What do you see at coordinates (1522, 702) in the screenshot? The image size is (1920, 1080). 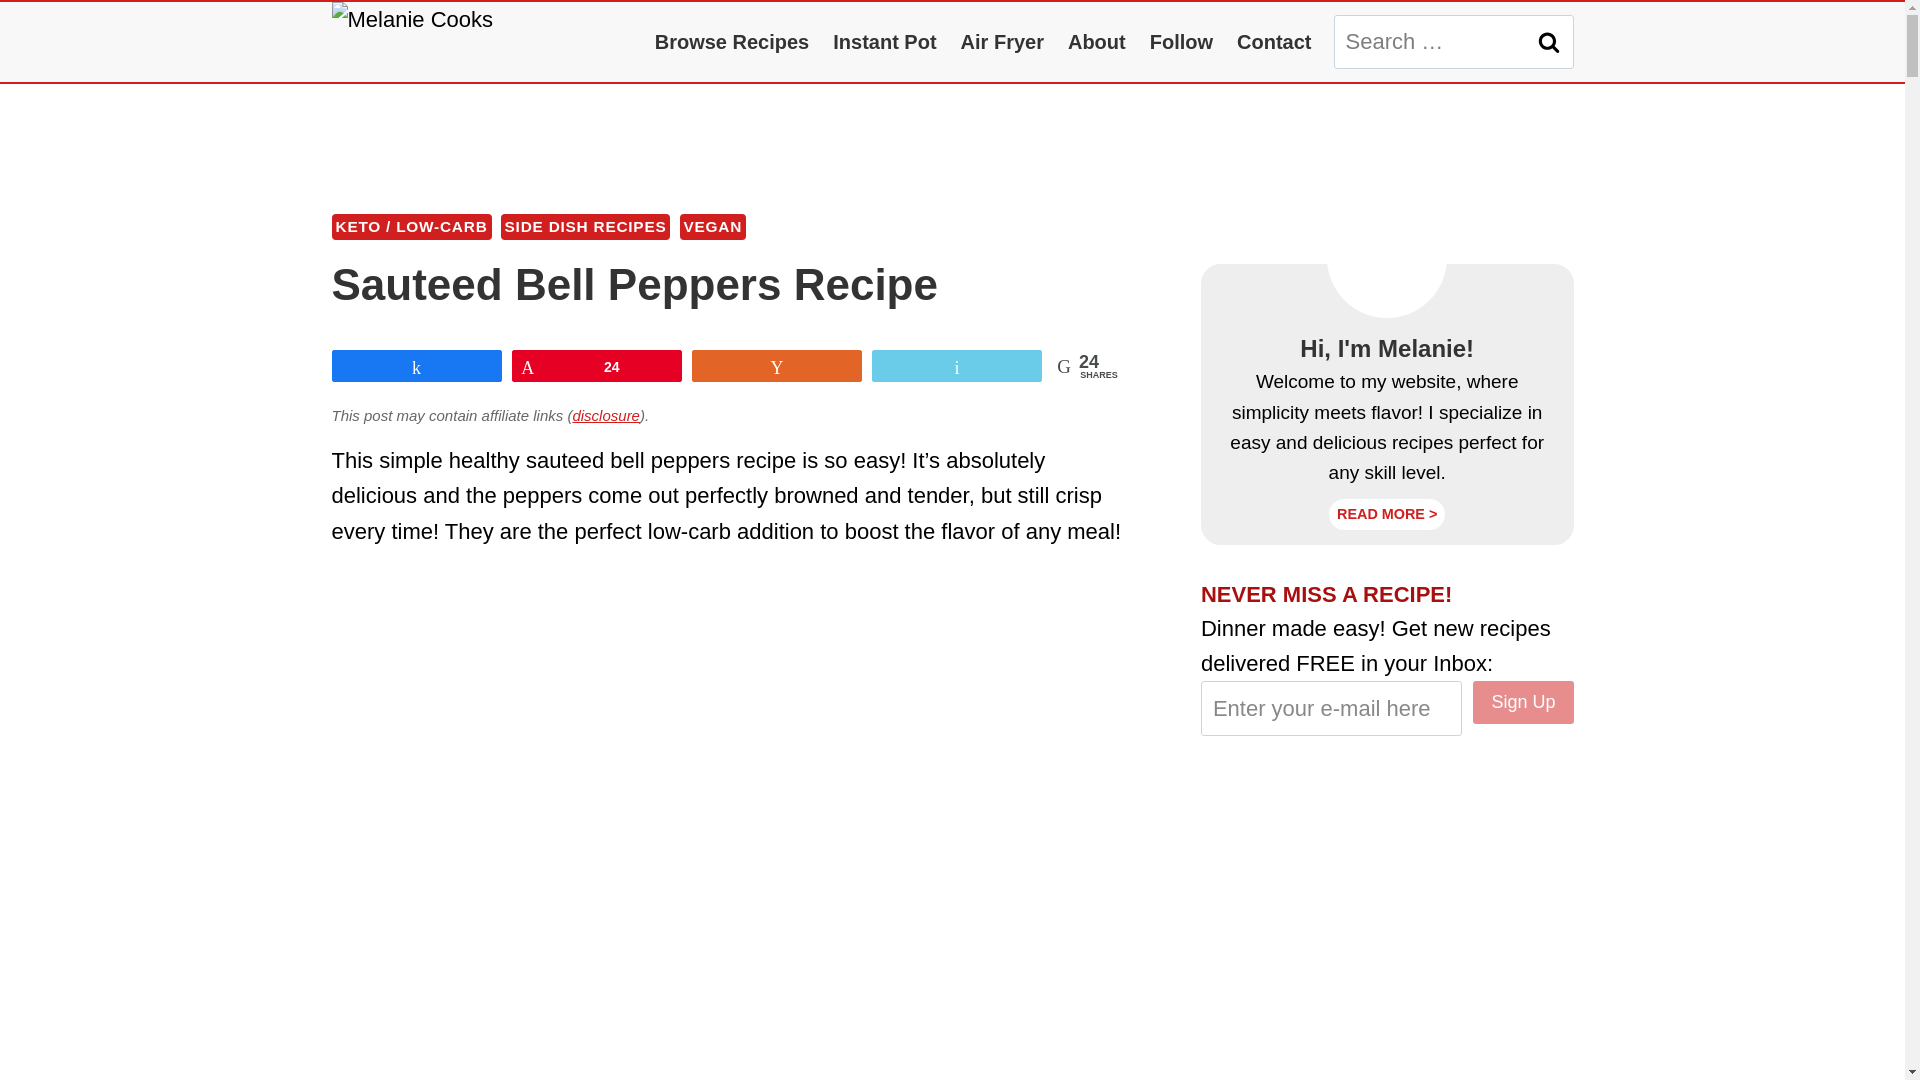 I see `Sign Up` at bounding box center [1522, 702].